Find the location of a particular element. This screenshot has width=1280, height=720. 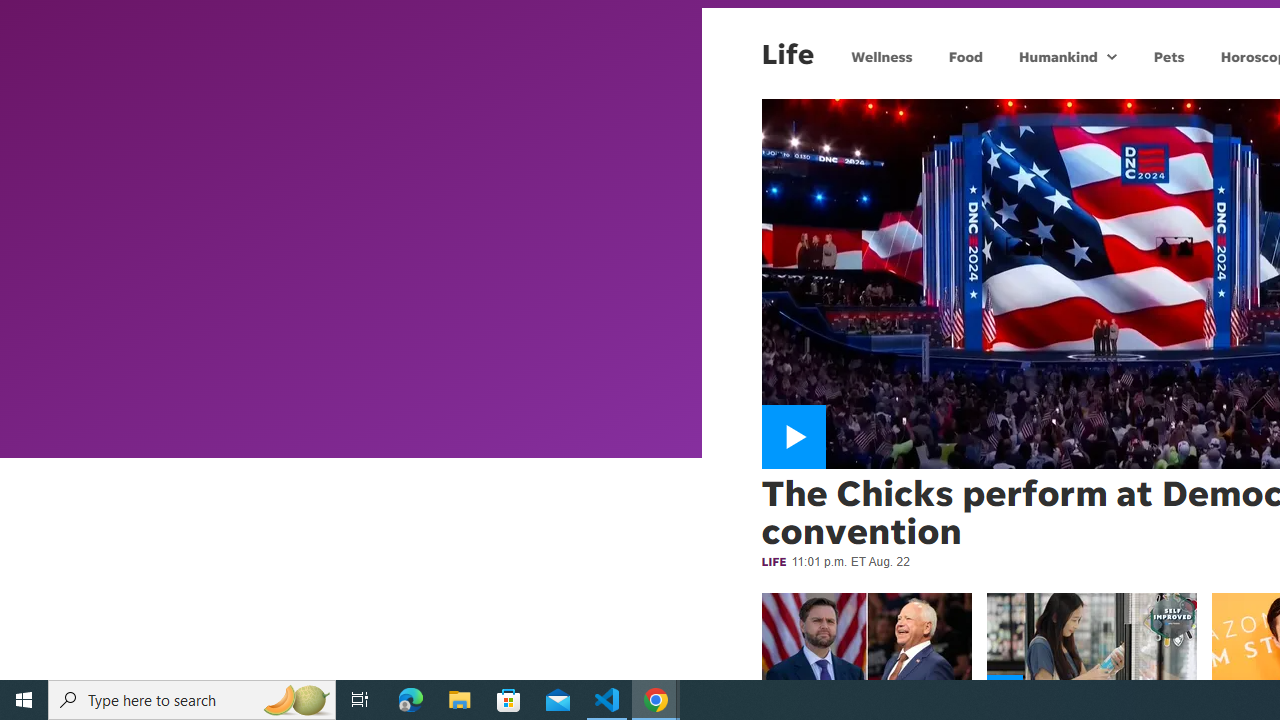

Task View is located at coordinates (360, 700).